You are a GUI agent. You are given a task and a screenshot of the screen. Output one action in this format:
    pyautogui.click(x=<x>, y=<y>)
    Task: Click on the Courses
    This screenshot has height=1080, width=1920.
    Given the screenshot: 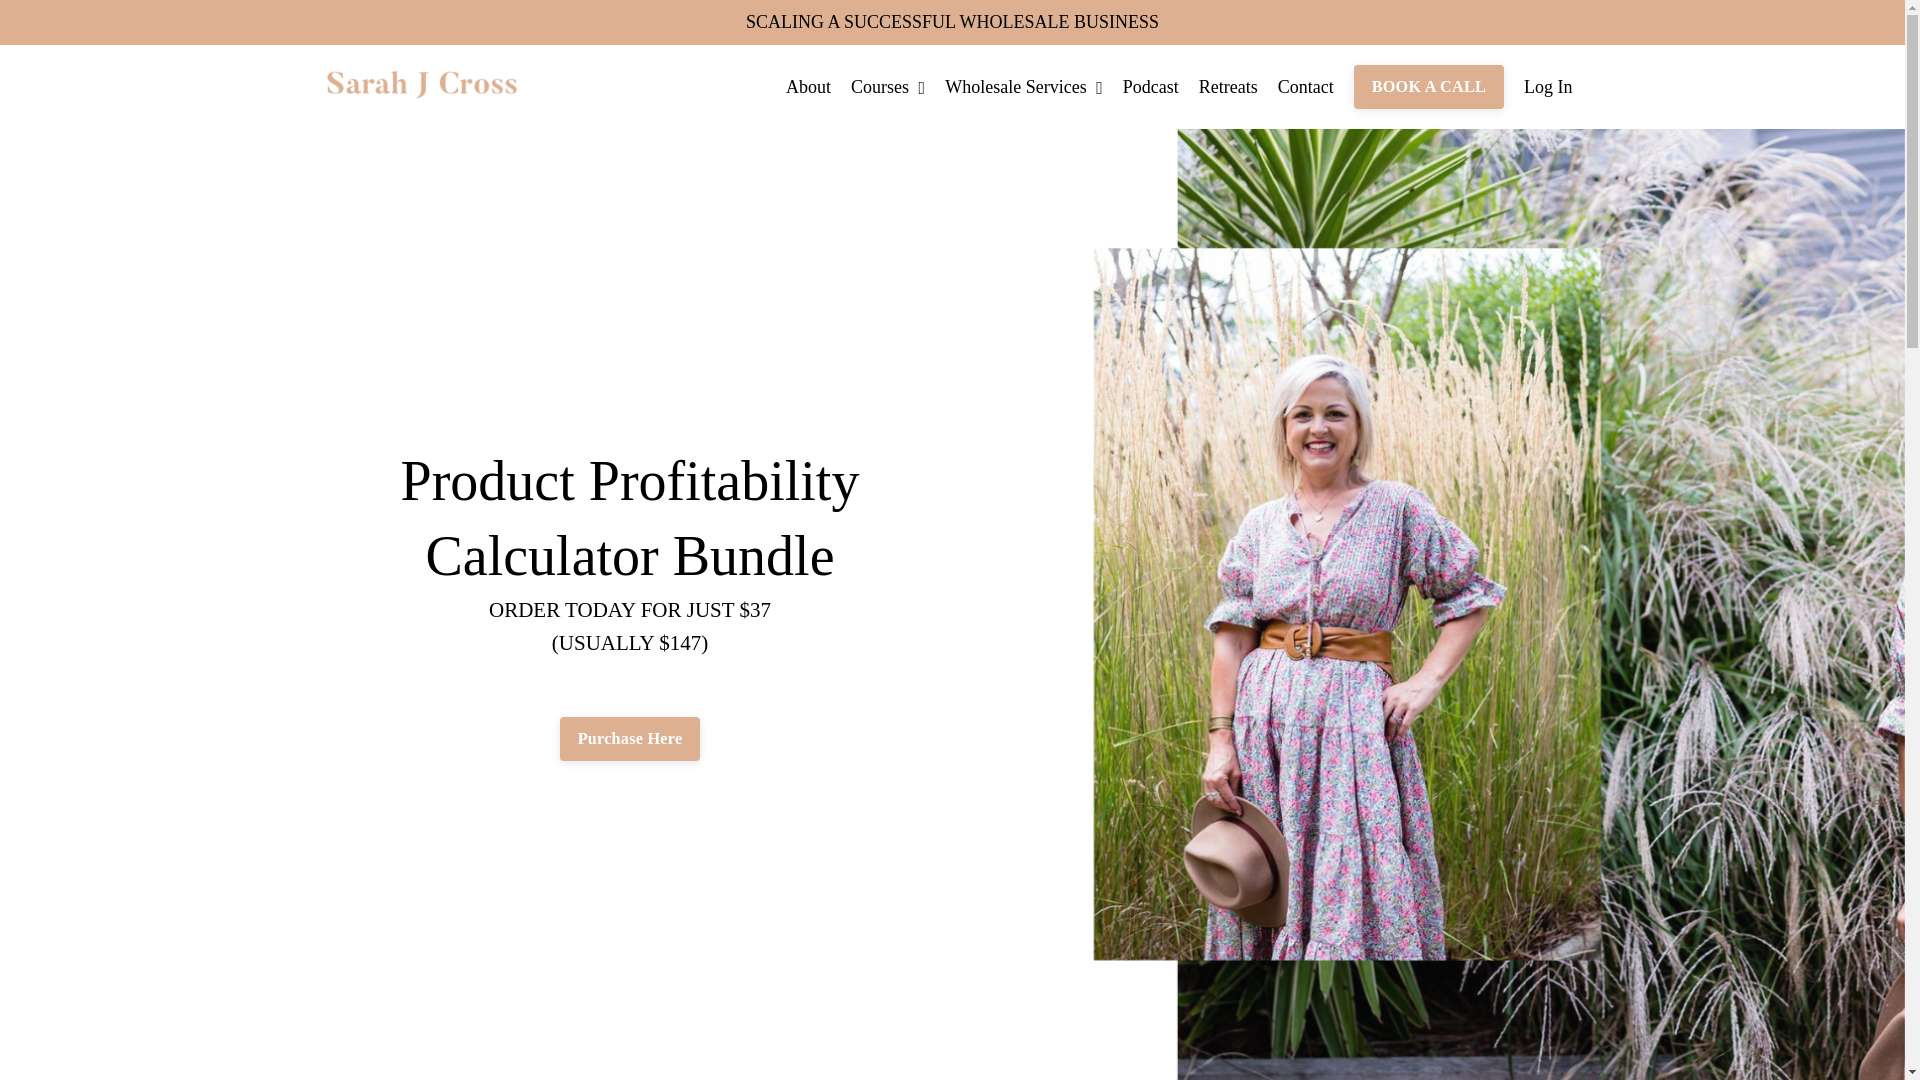 What is the action you would take?
    pyautogui.click(x=888, y=87)
    